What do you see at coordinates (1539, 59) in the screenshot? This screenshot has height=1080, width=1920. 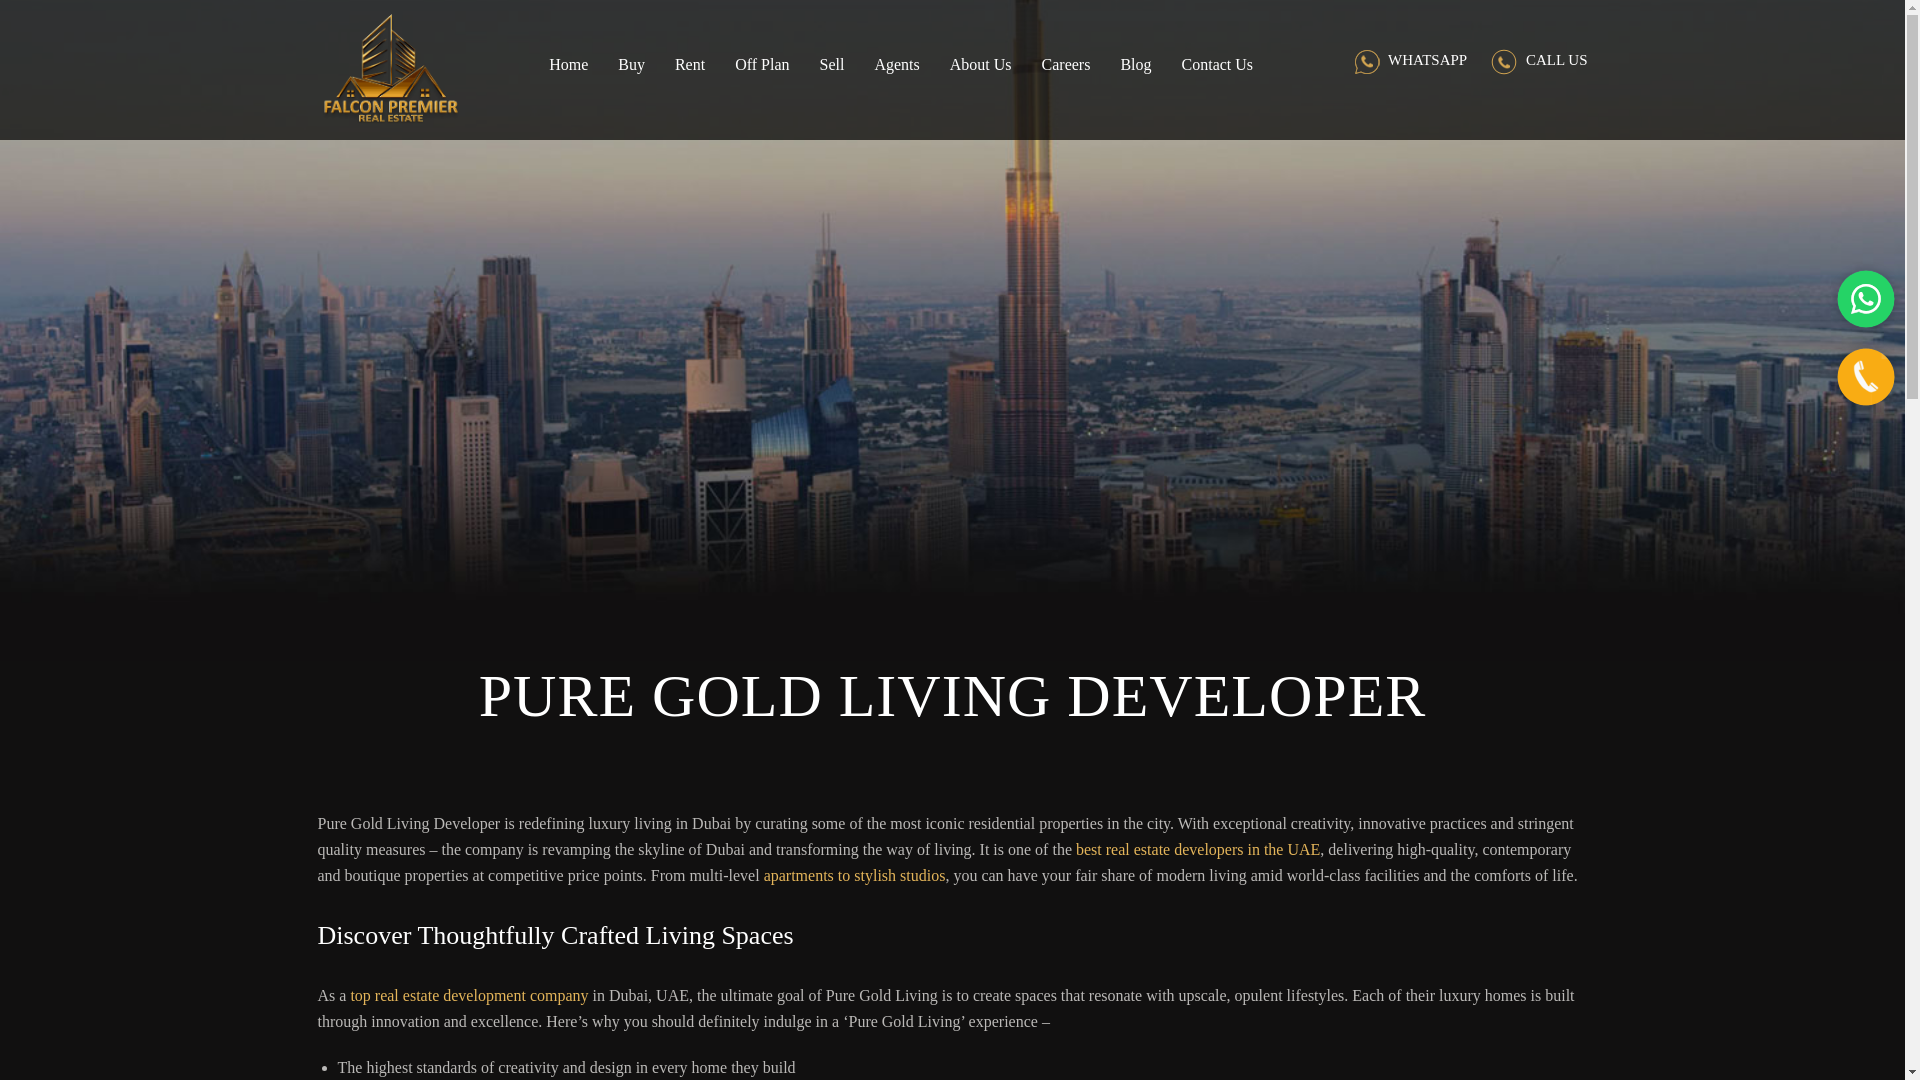 I see `CALL US` at bounding box center [1539, 59].